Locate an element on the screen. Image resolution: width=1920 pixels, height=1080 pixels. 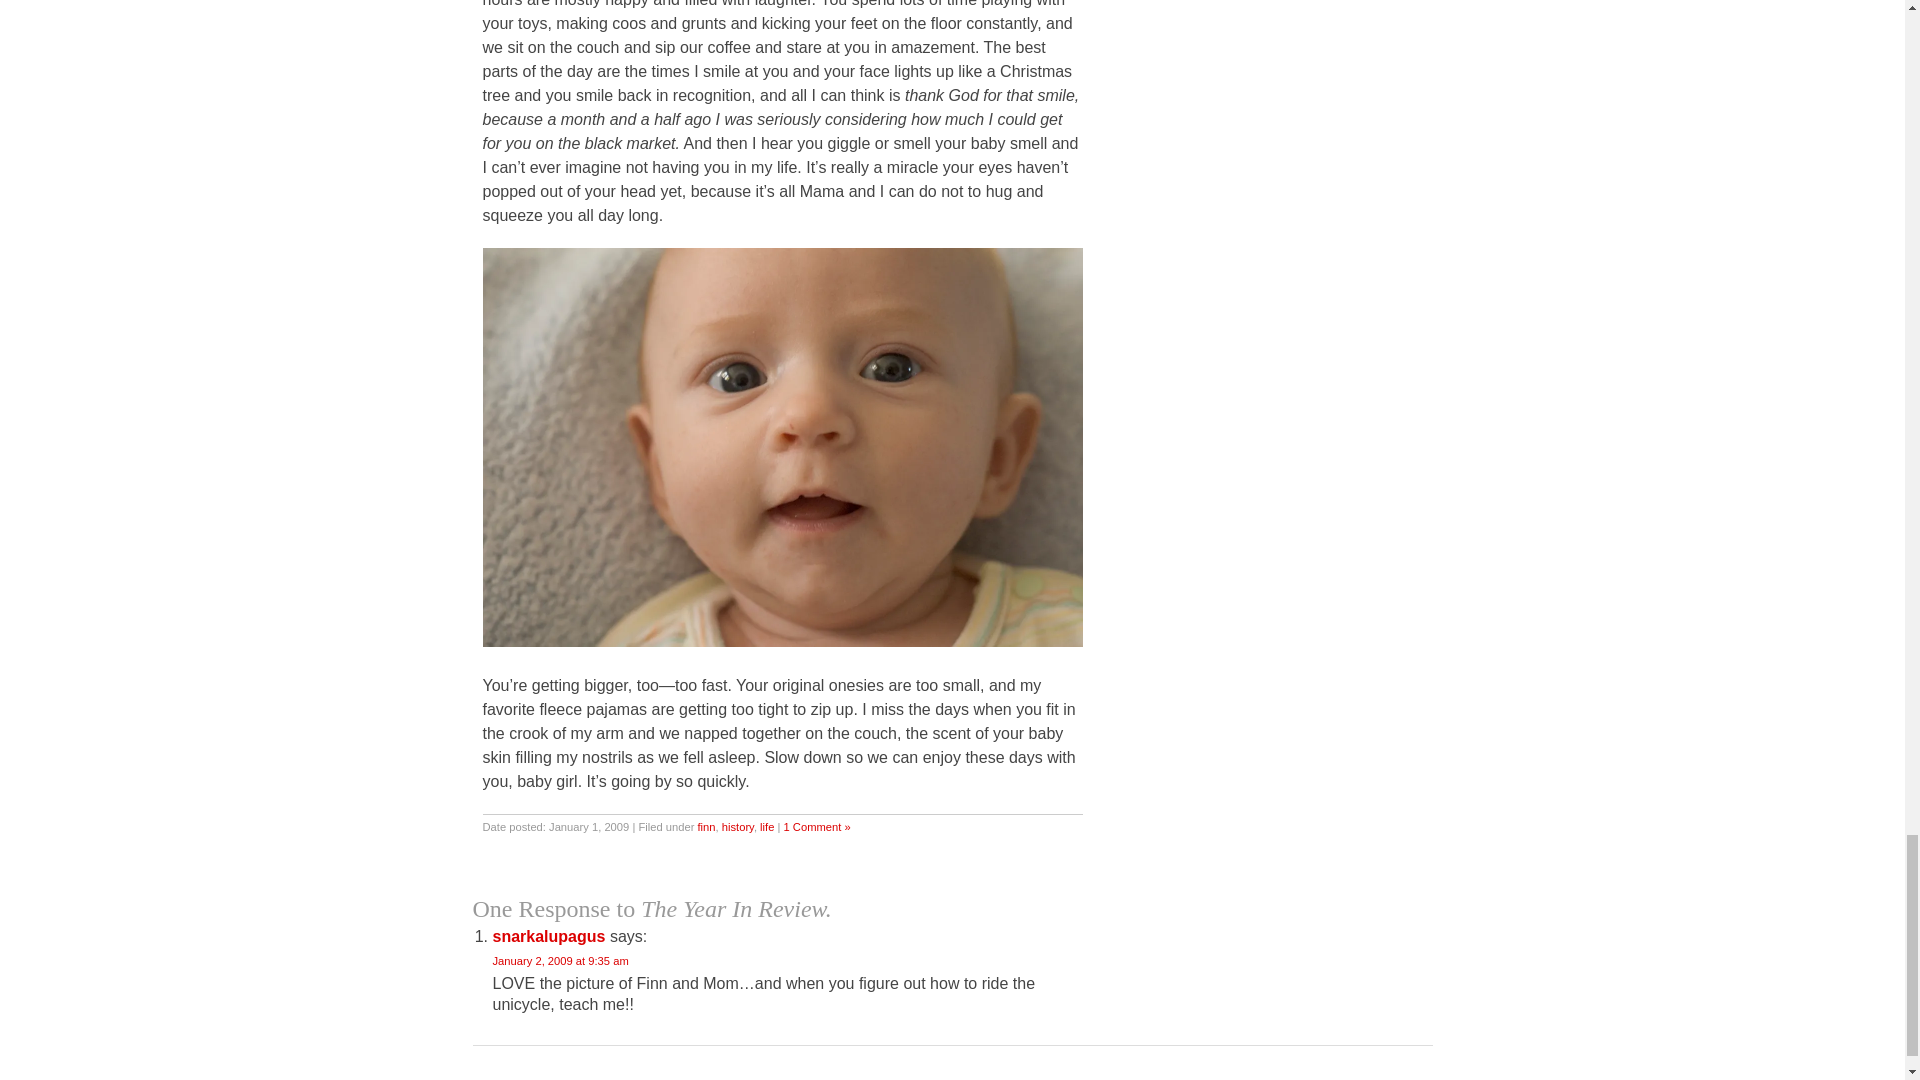
history is located at coordinates (738, 826).